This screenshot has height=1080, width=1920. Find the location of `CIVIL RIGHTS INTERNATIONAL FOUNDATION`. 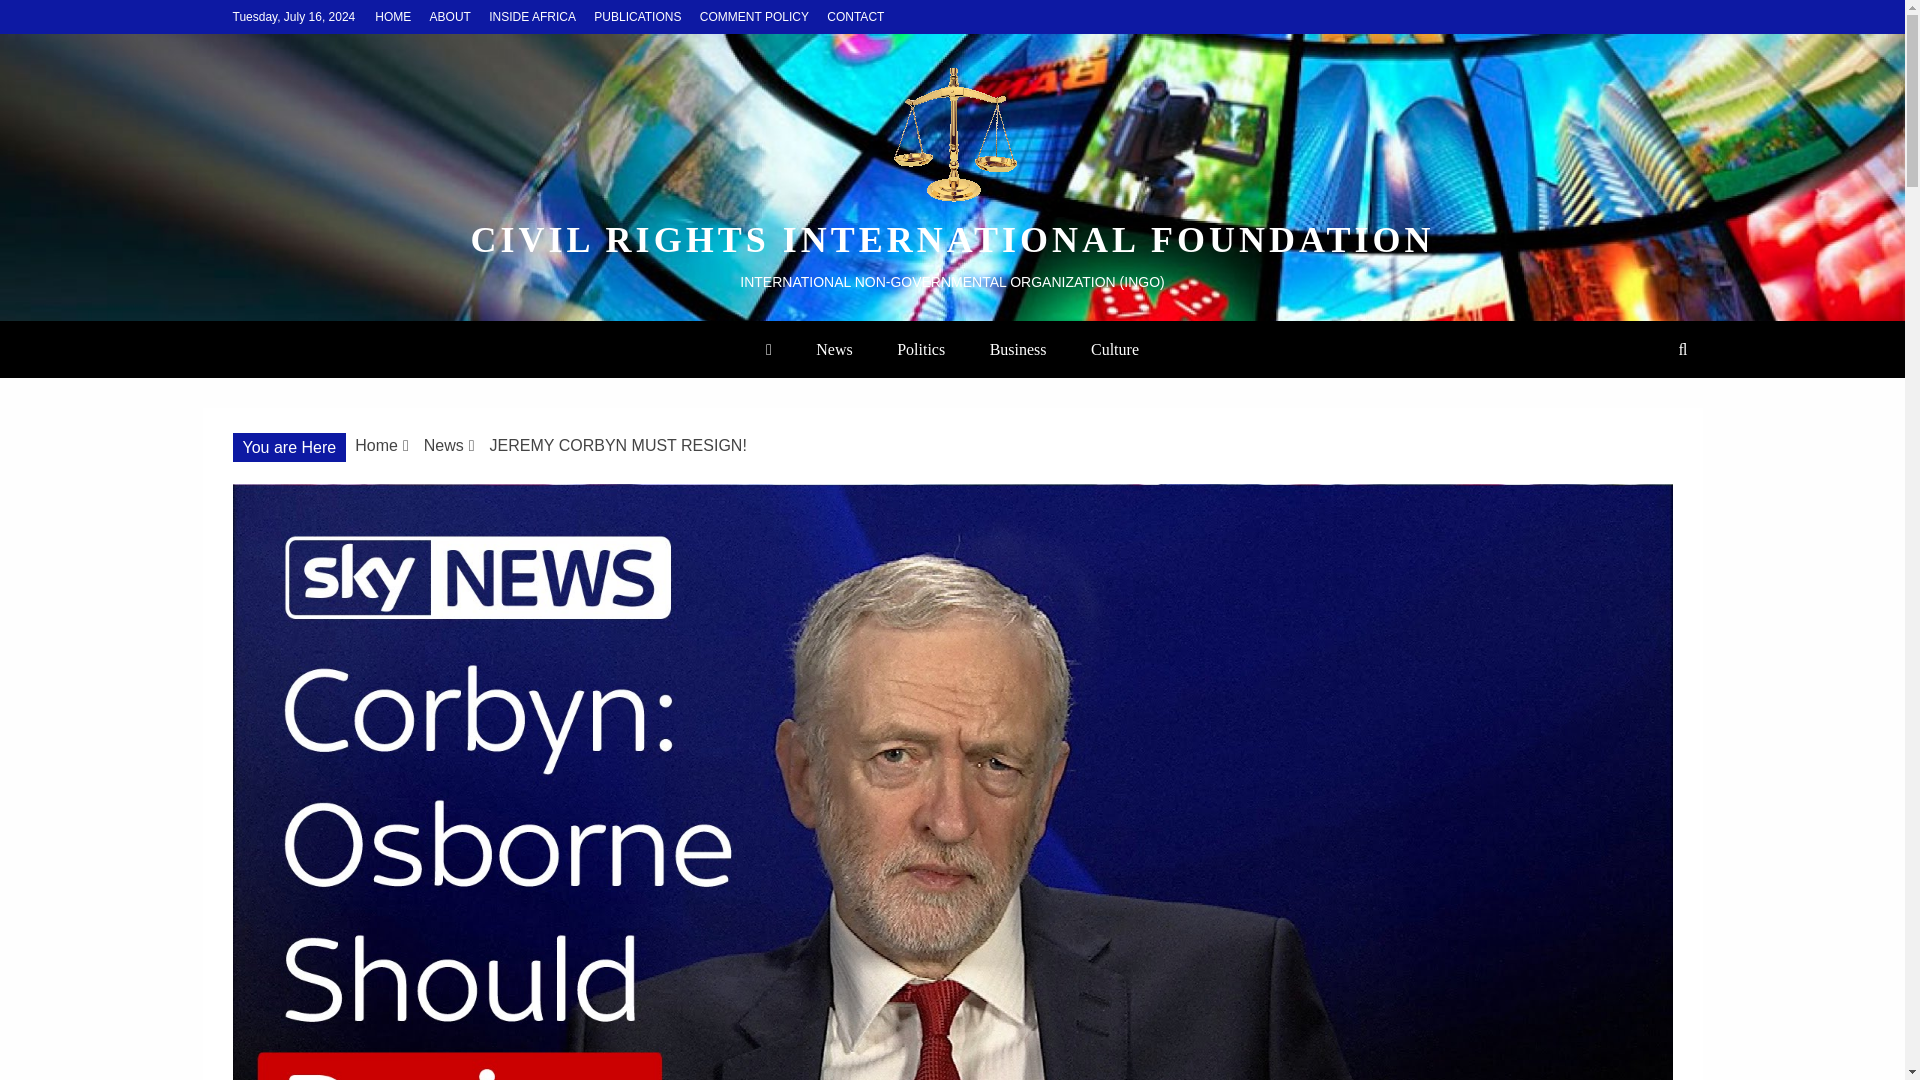

CIVIL RIGHTS INTERNATIONAL FOUNDATION is located at coordinates (952, 240).